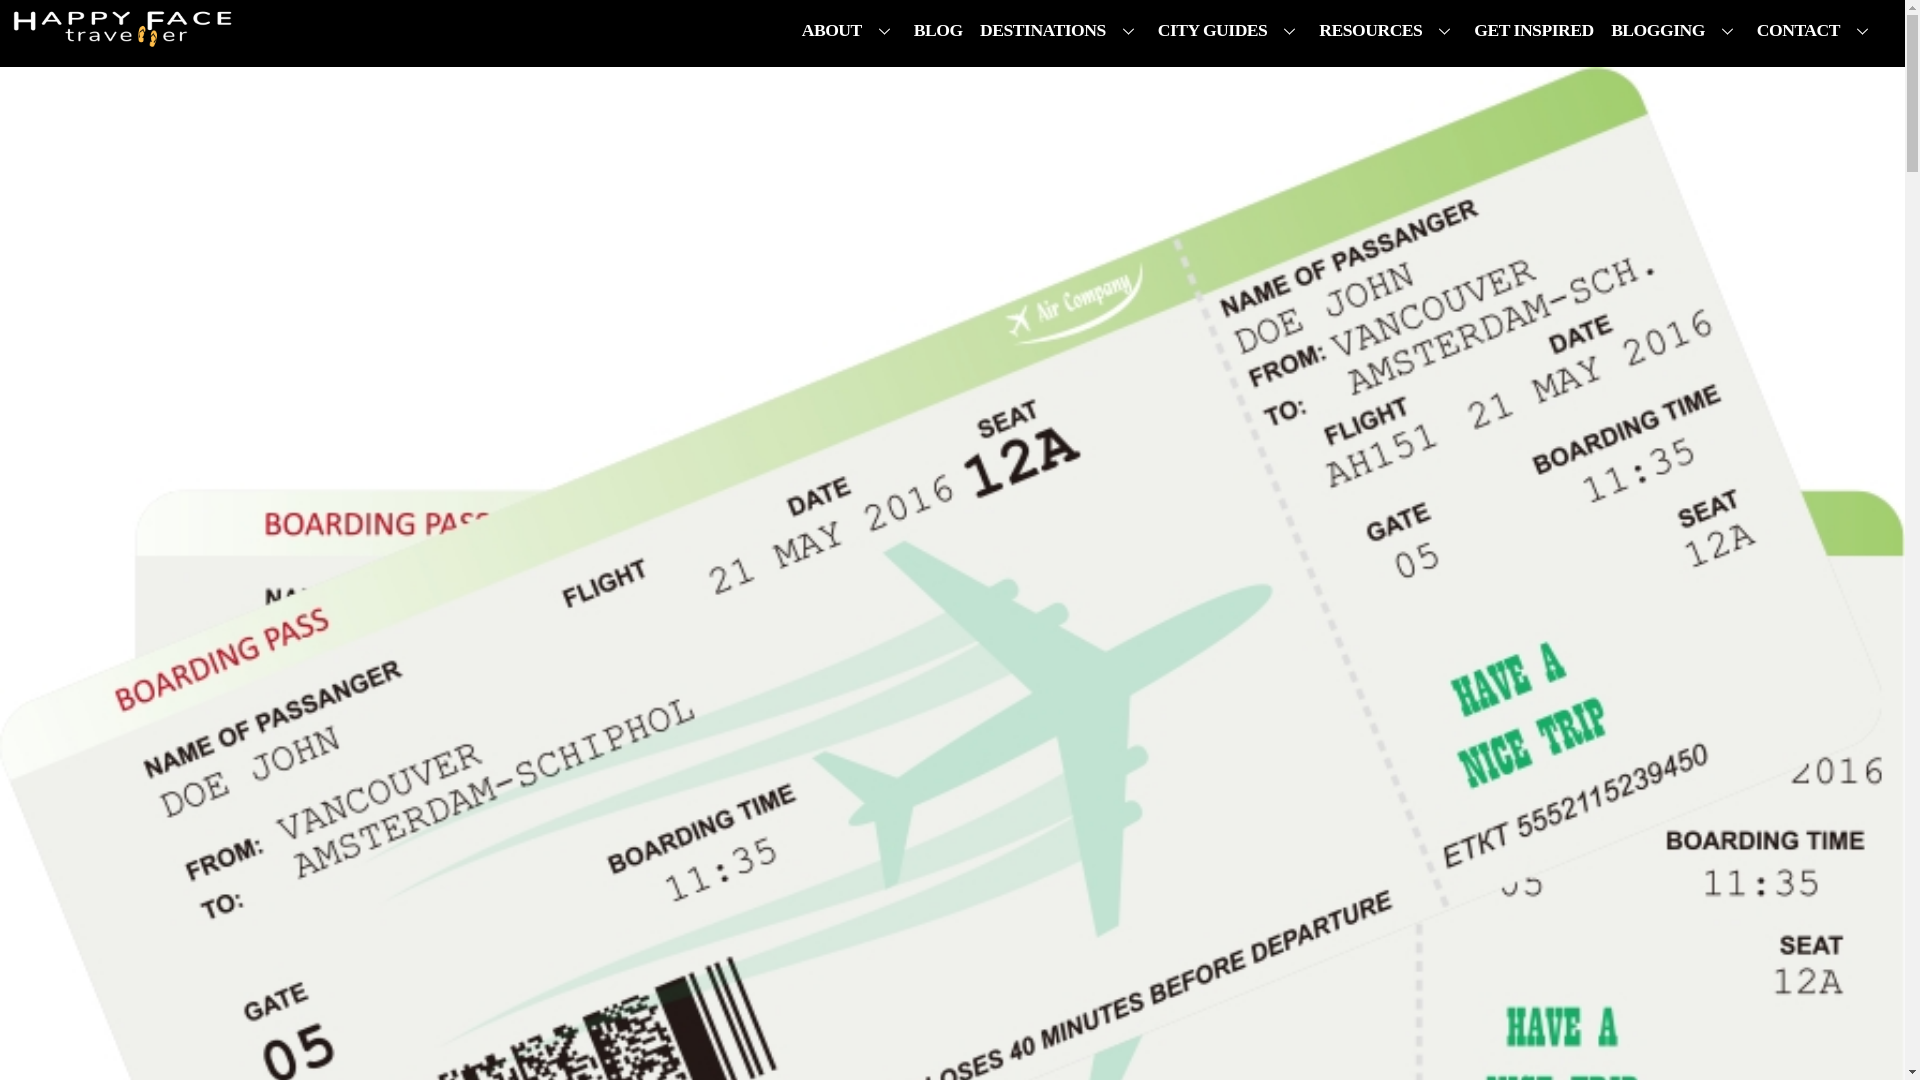  I want to click on DESTINATIONS, so click(1060, 30).